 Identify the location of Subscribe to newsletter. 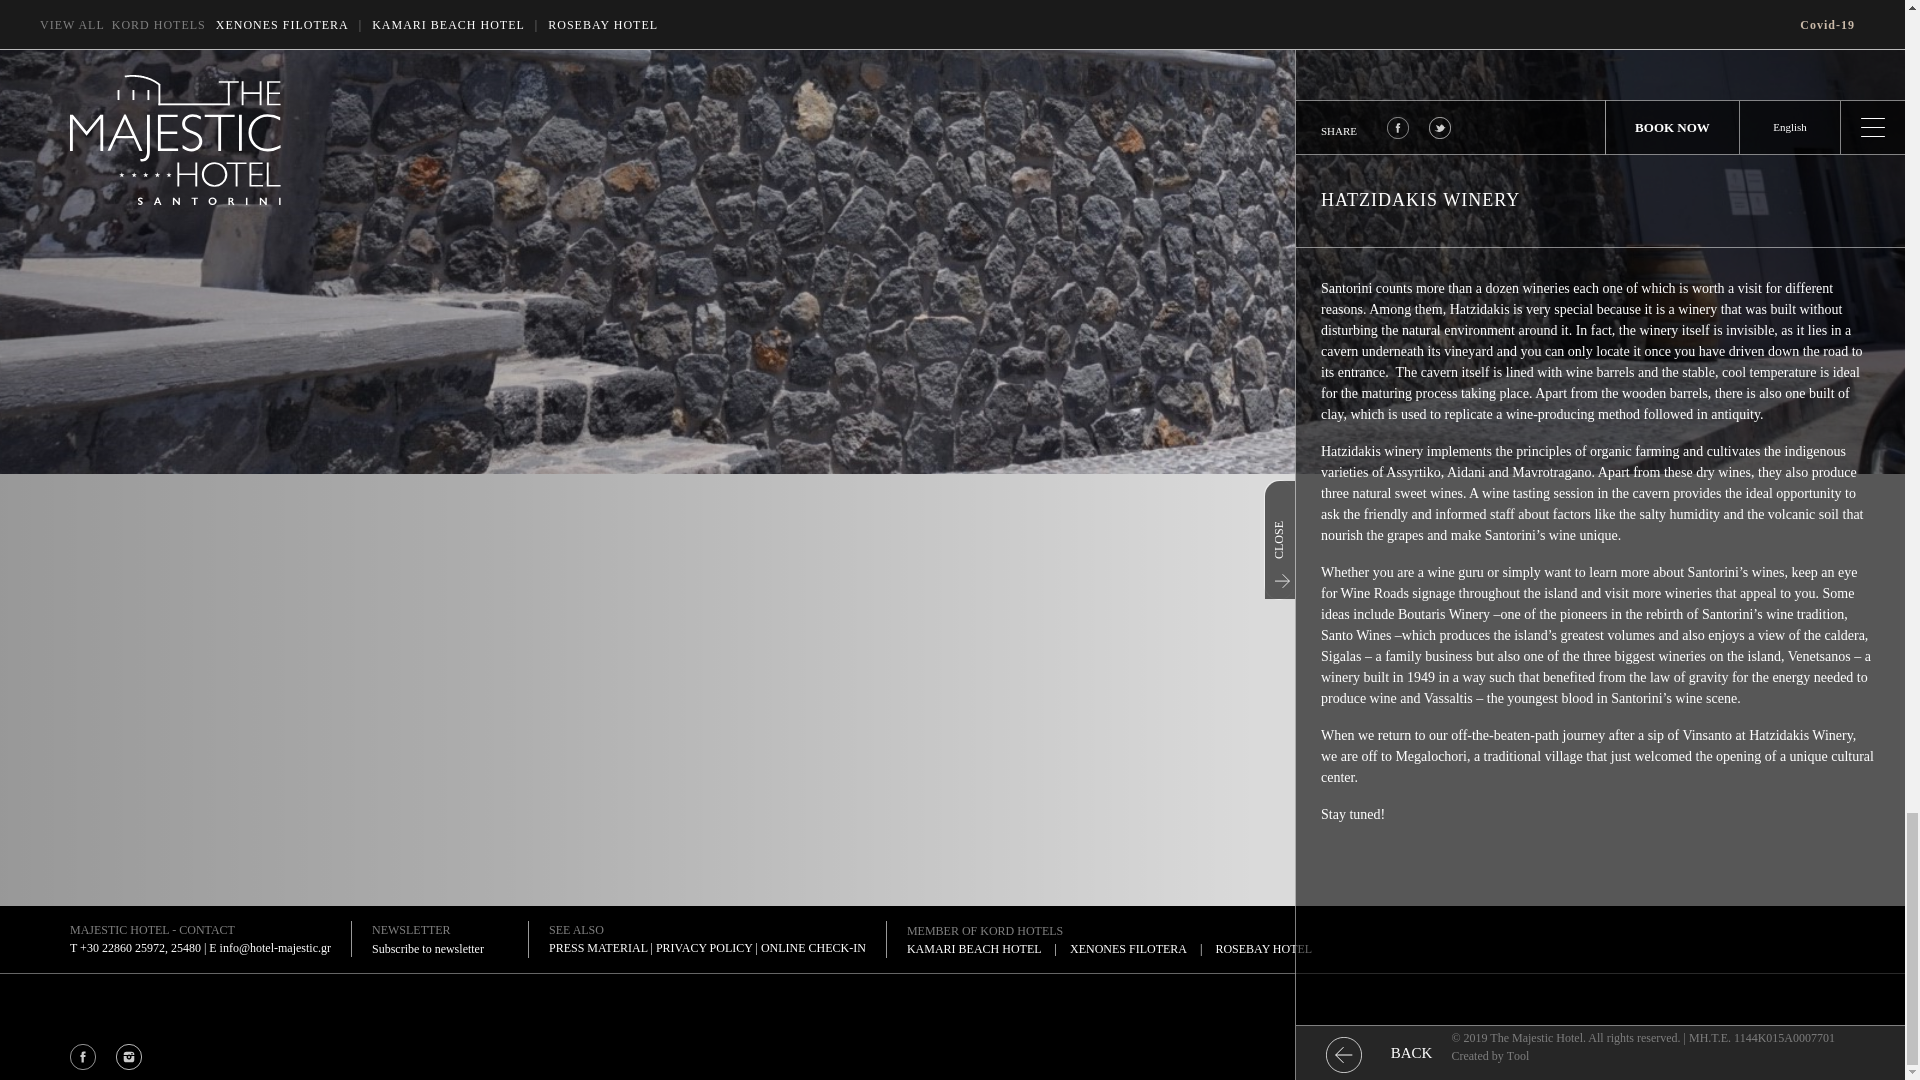
(440, 948).